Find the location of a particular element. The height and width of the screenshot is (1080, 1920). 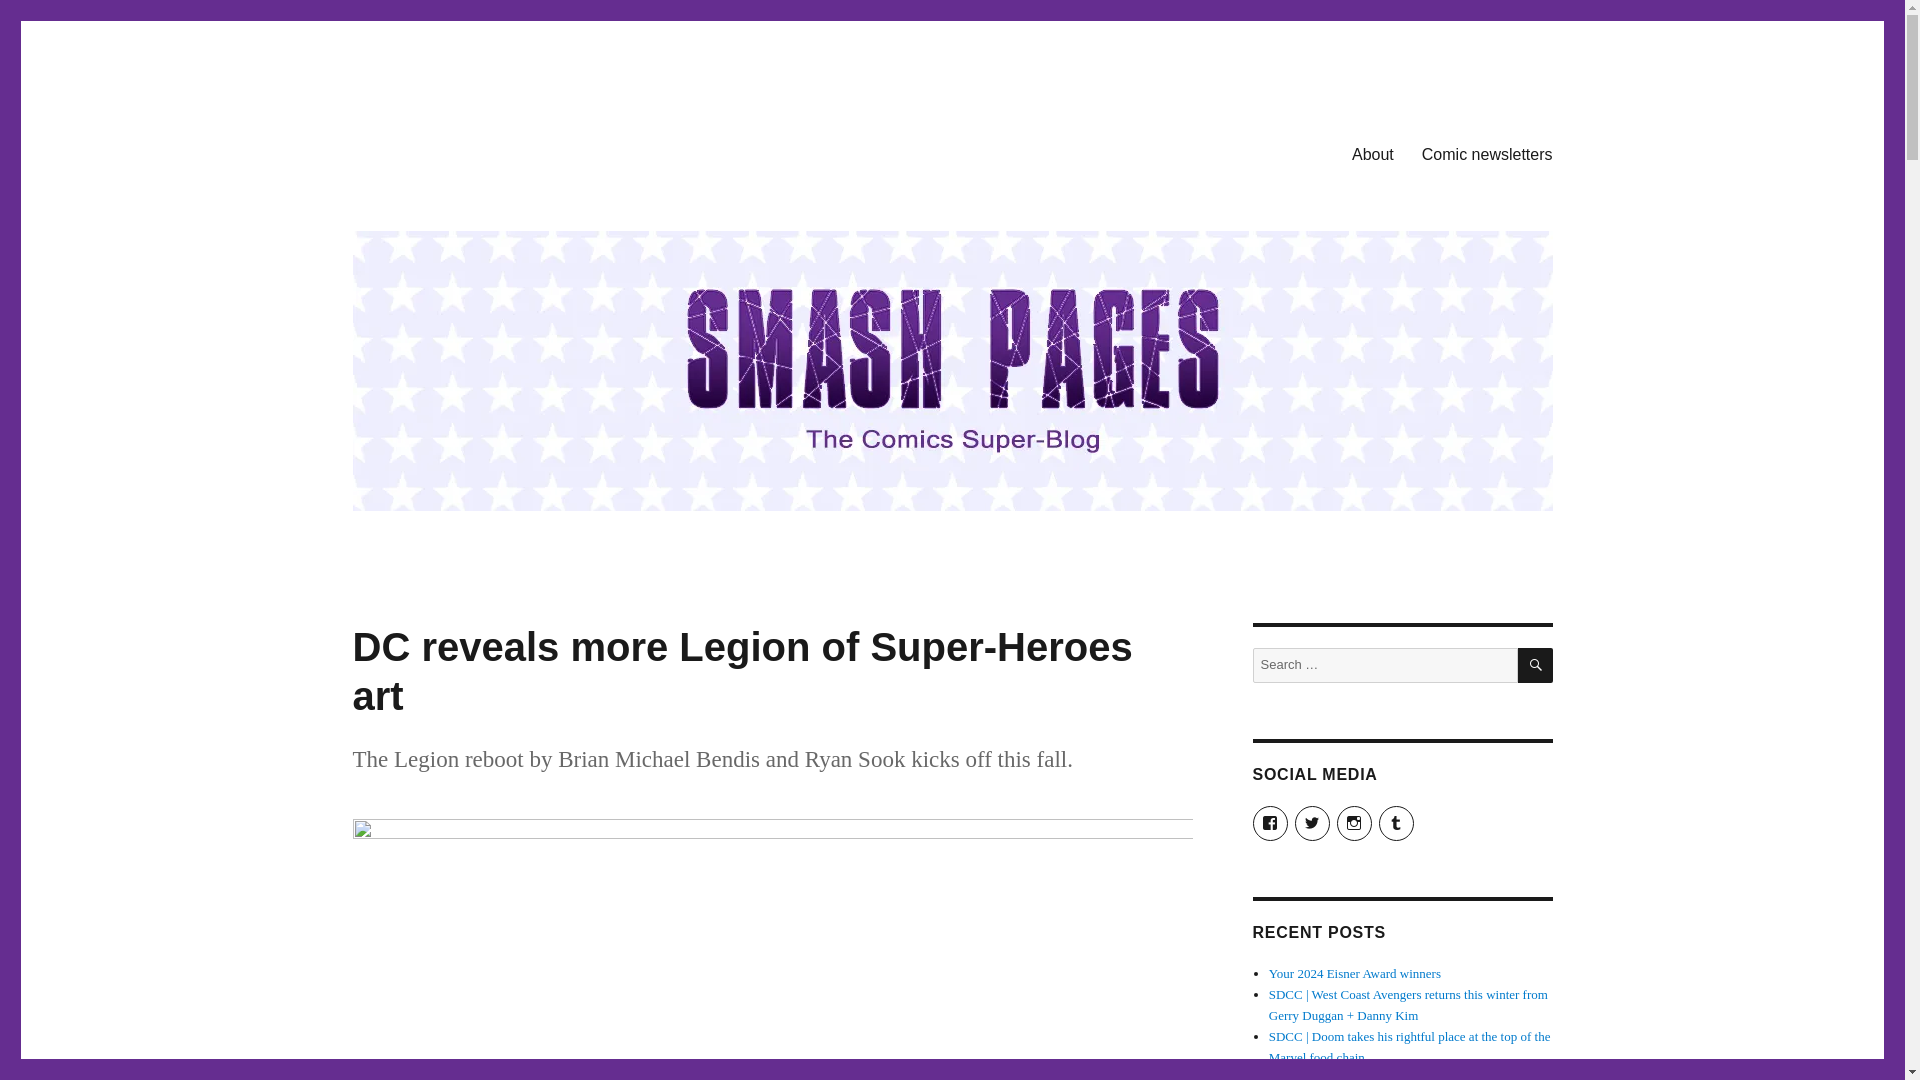

Your 2024 Eisner Award winners is located at coordinates (1355, 972).